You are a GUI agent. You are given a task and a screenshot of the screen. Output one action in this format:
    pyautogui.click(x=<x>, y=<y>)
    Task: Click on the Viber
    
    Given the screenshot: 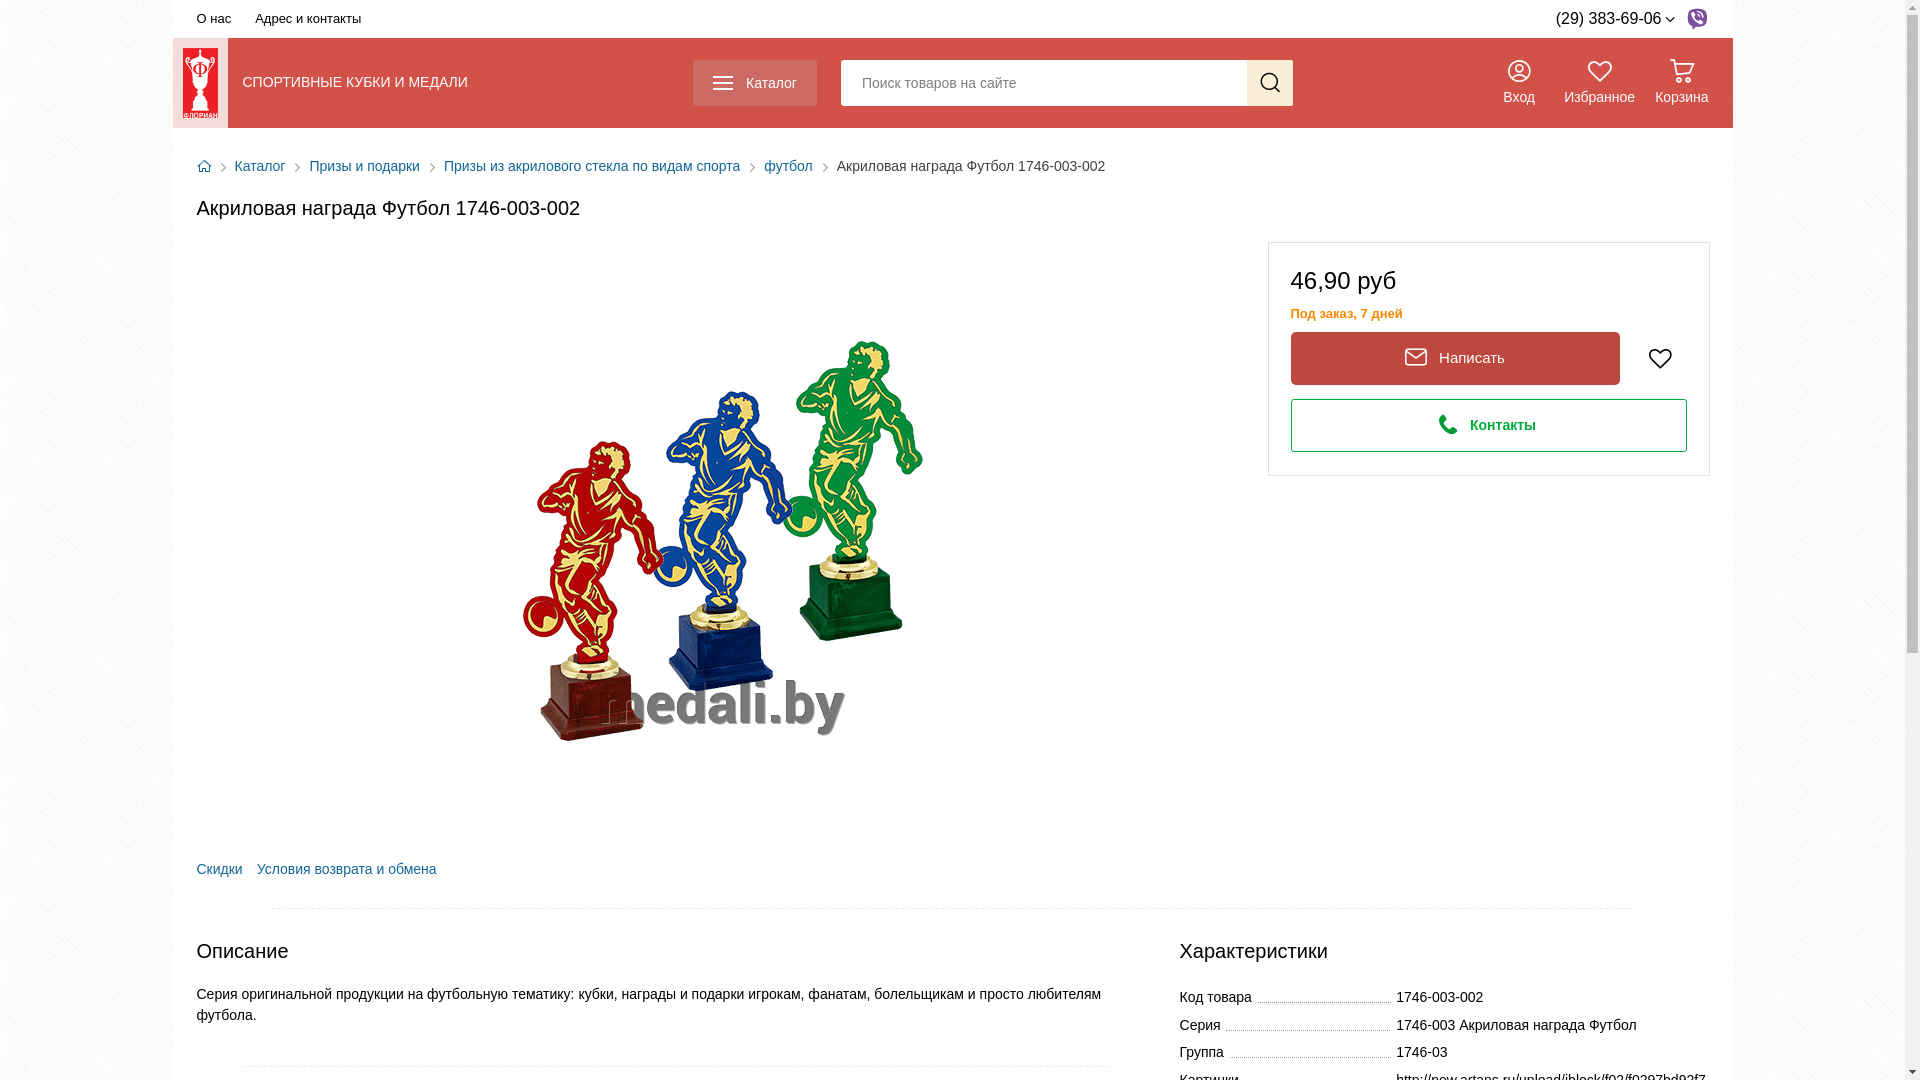 What is the action you would take?
    pyautogui.click(x=1696, y=19)
    